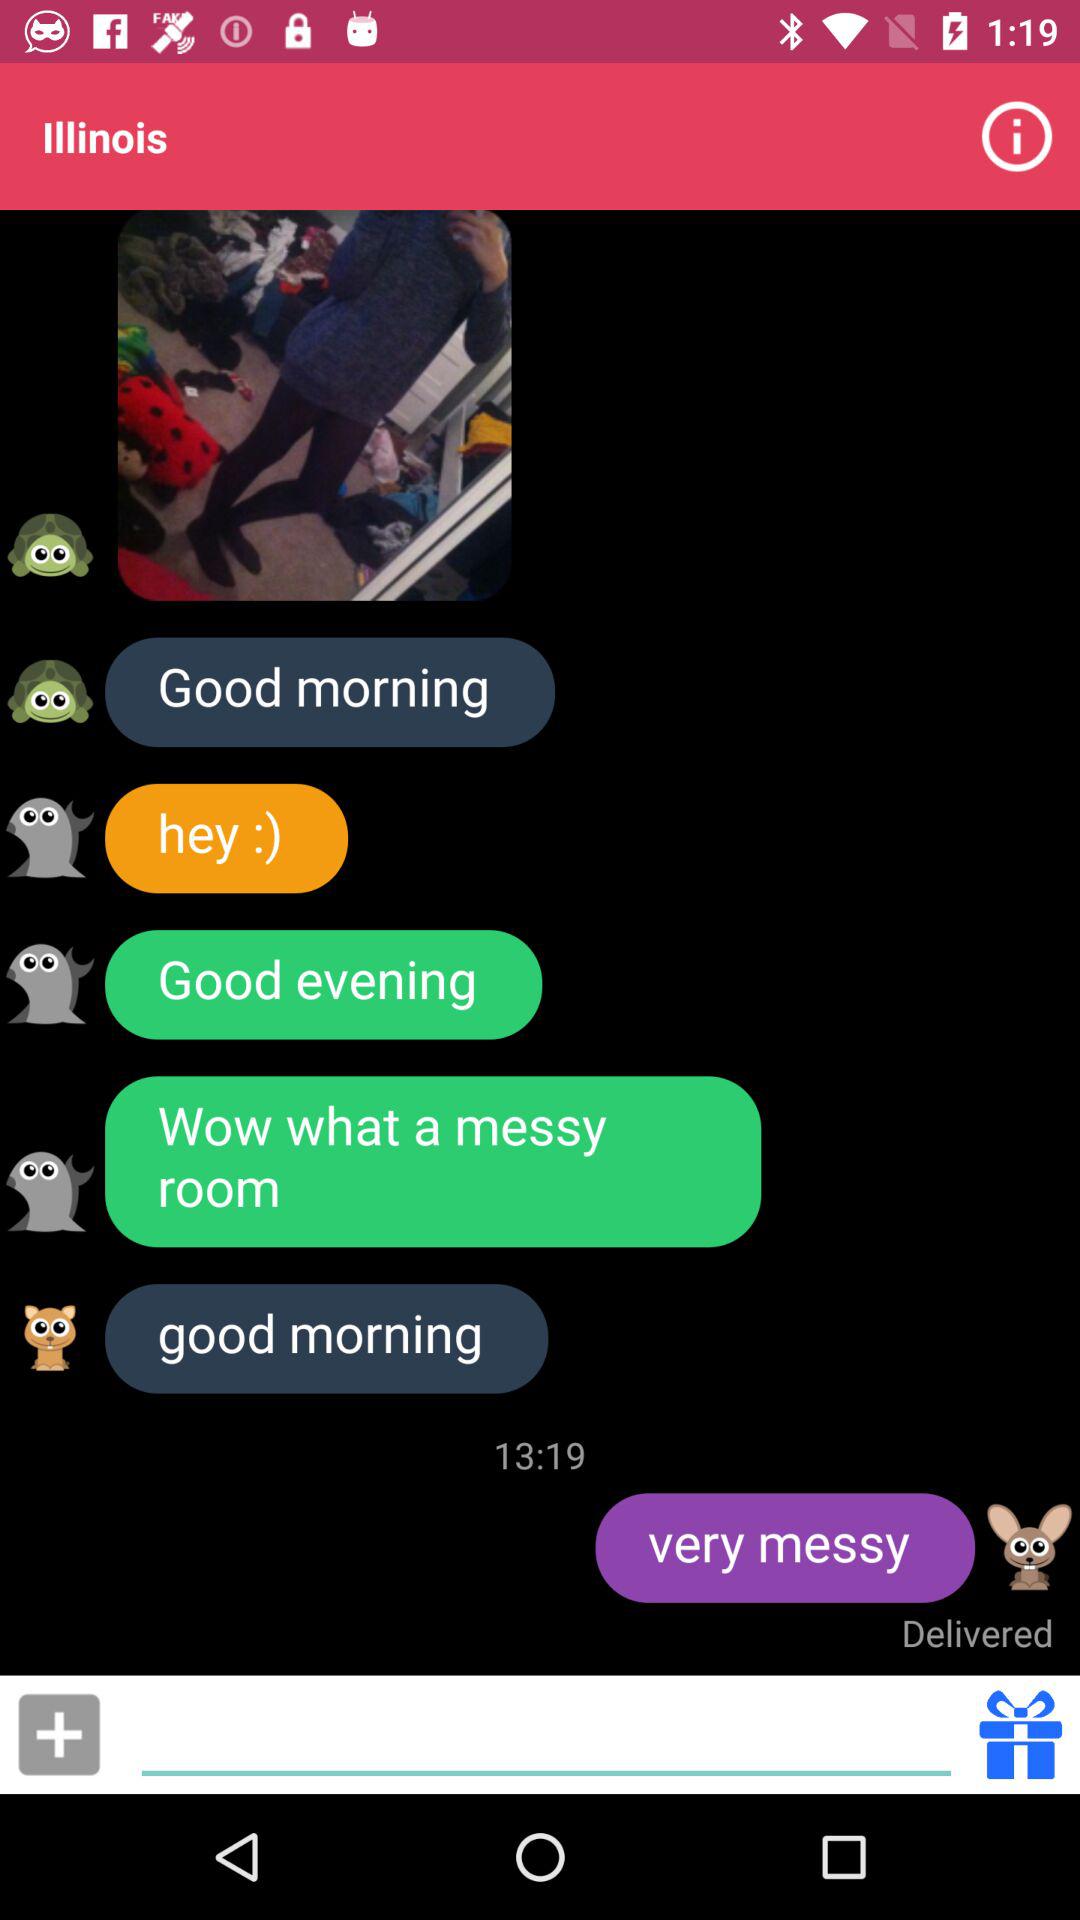 The width and height of the screenshot is (1080, 1920). What do you see at coordinates (50, 838) in the screenshot?
I see `view all texts created by the person` at bounding box center [50, 838].